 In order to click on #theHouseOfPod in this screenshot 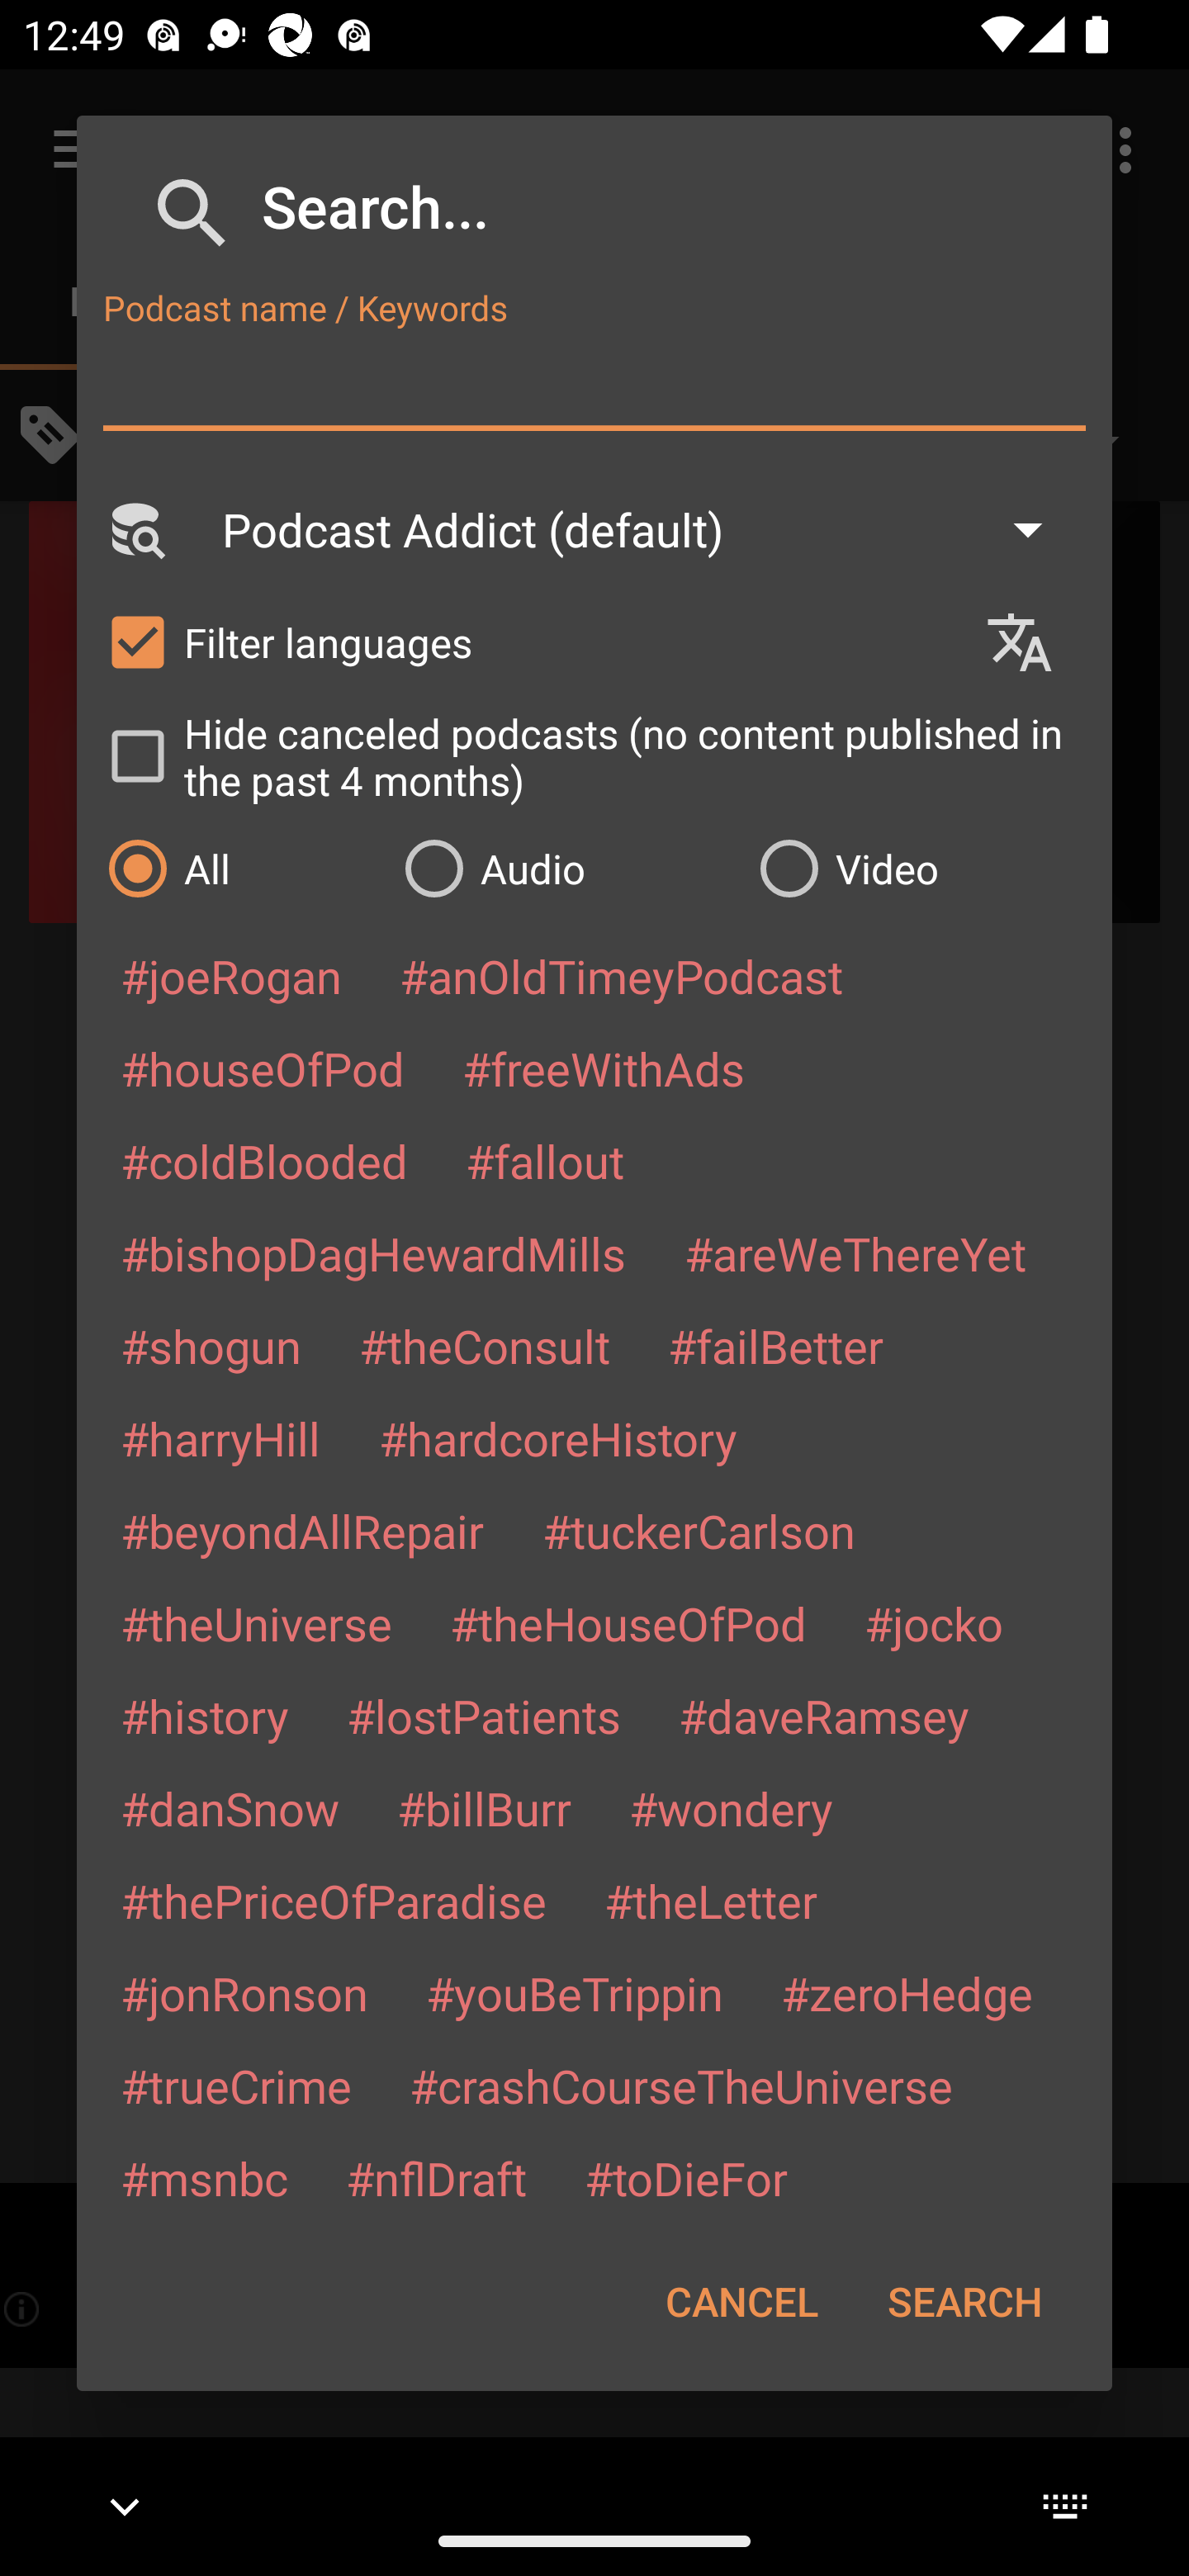, I will do `click(628, 1623)`.